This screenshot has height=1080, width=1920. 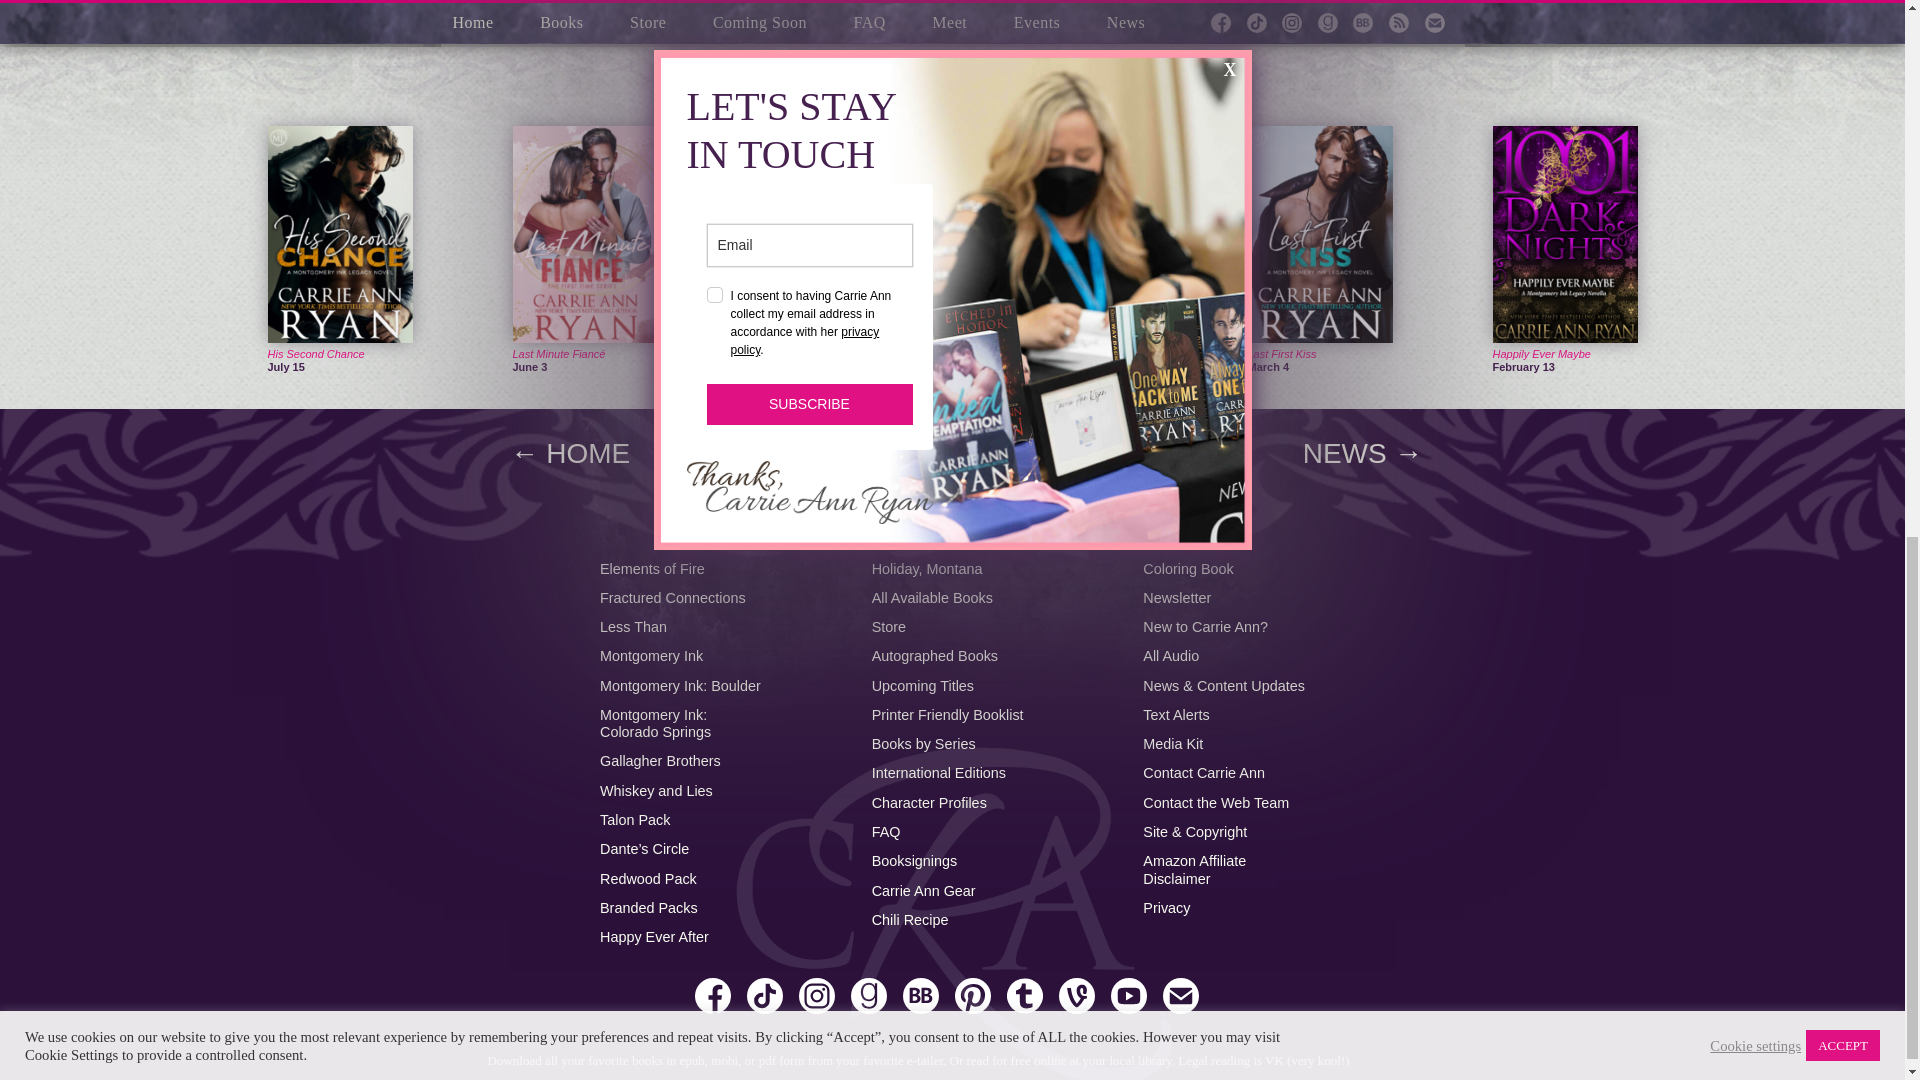 I want to click on Search for:, so click(x=952, y=520).